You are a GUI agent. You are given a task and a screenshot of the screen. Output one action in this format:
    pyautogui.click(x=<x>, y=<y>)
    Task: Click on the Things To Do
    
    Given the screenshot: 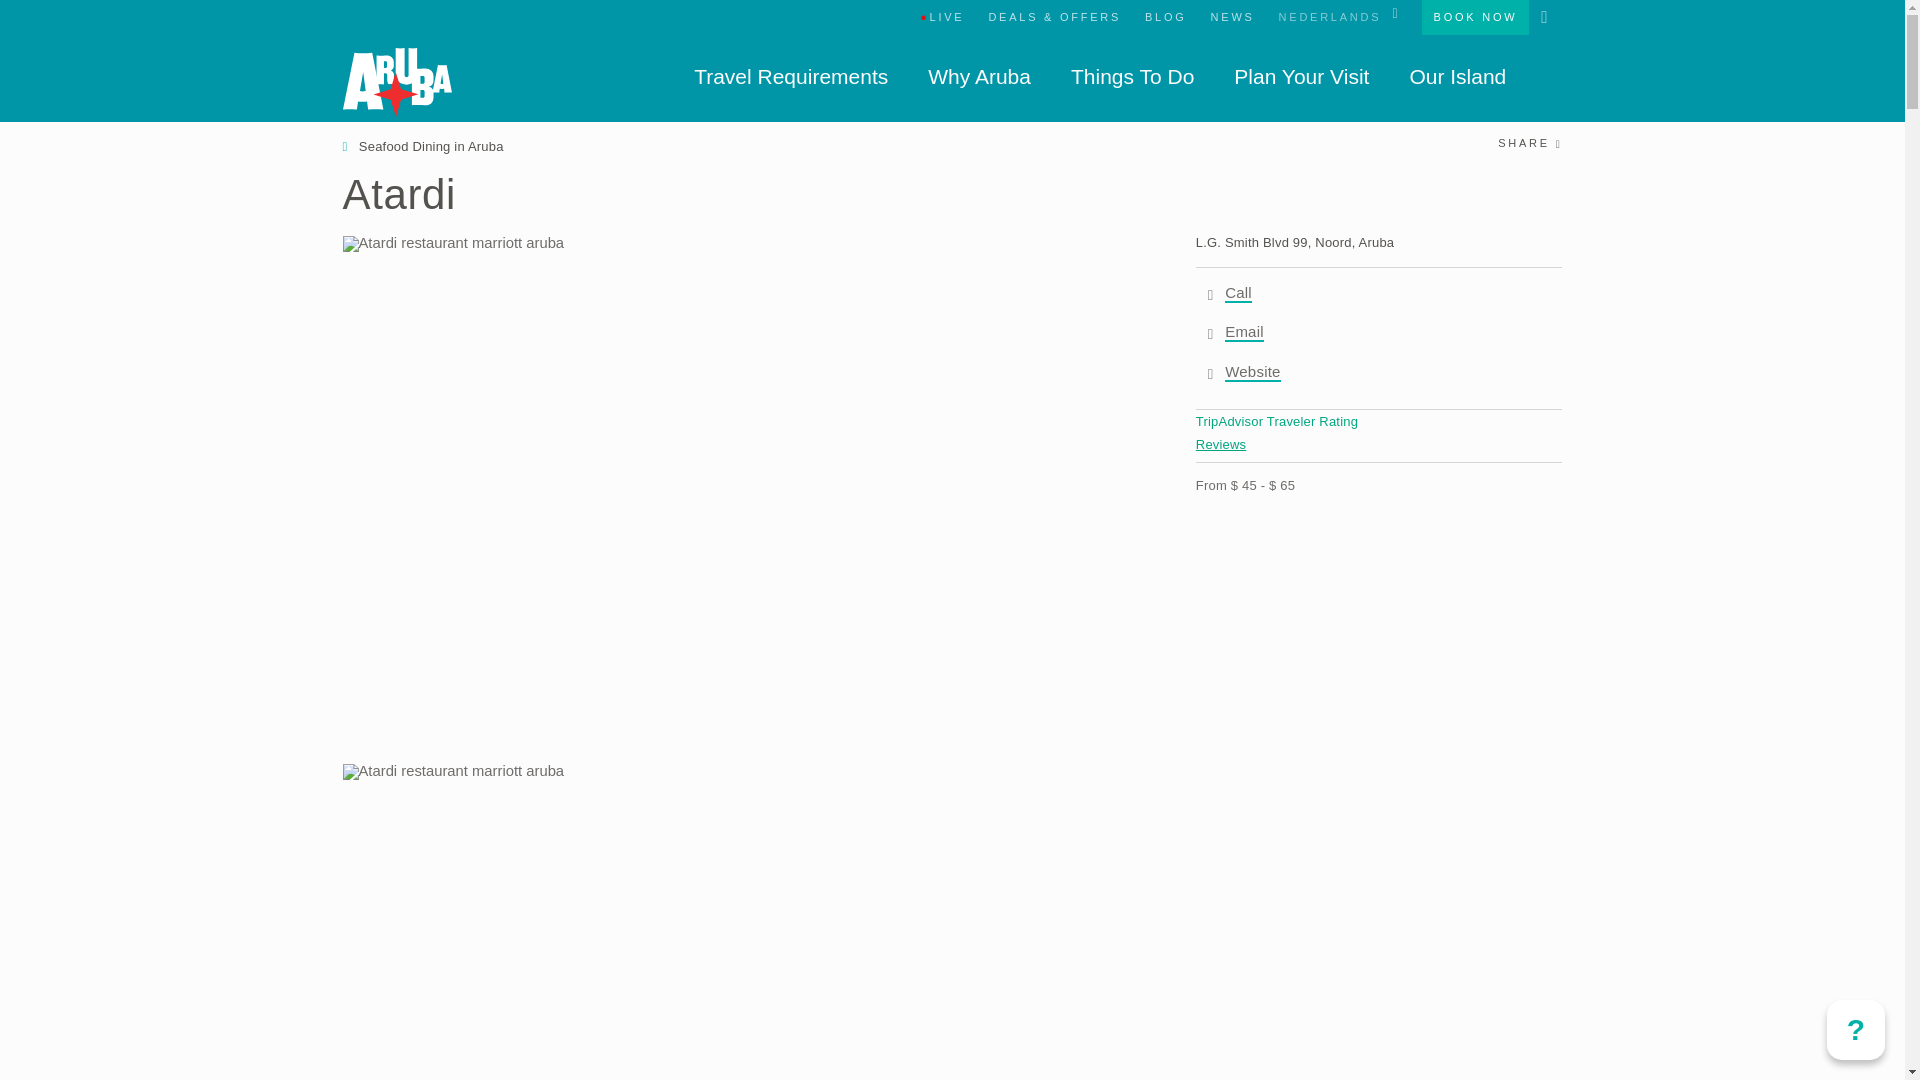 What is the action you would take?
    pyautogui.click(x=1132, y=76)
    